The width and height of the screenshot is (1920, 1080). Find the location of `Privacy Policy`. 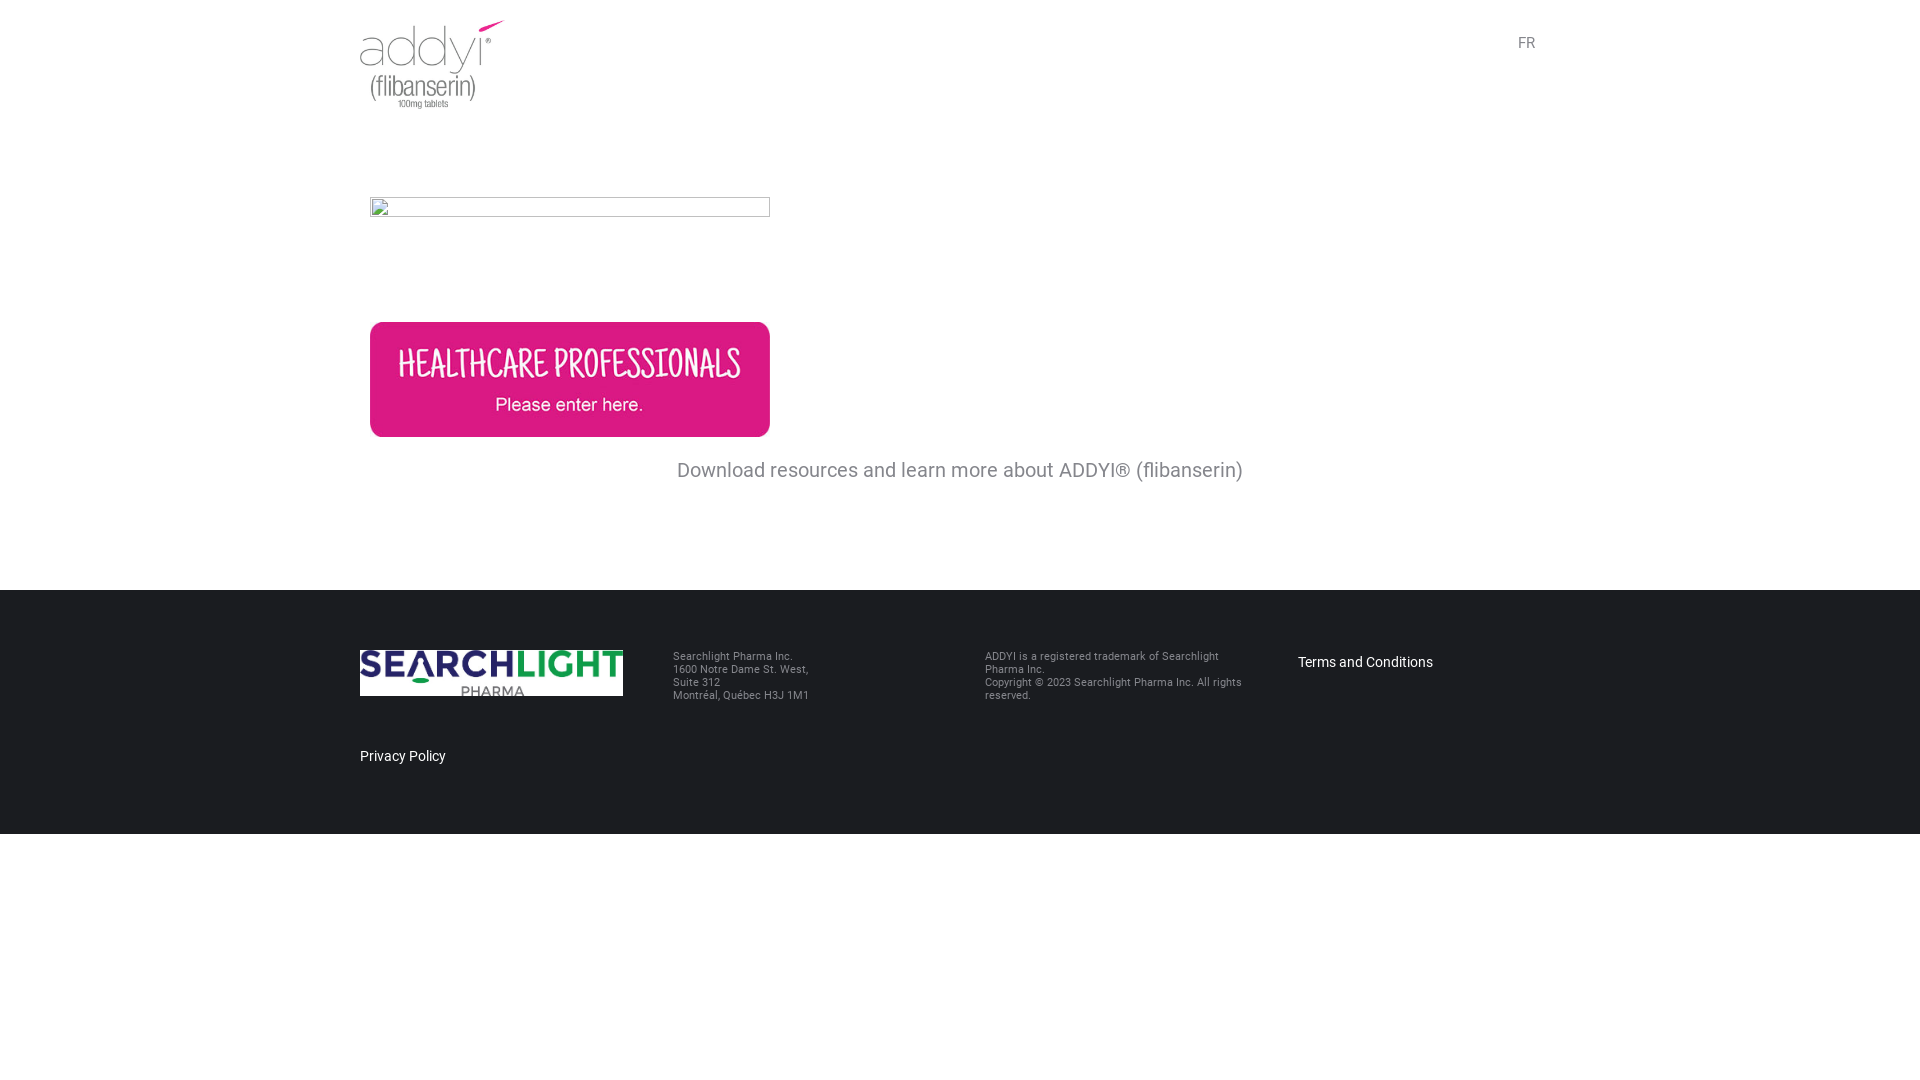

Privacy Policy is located at coordinates (403, 756).